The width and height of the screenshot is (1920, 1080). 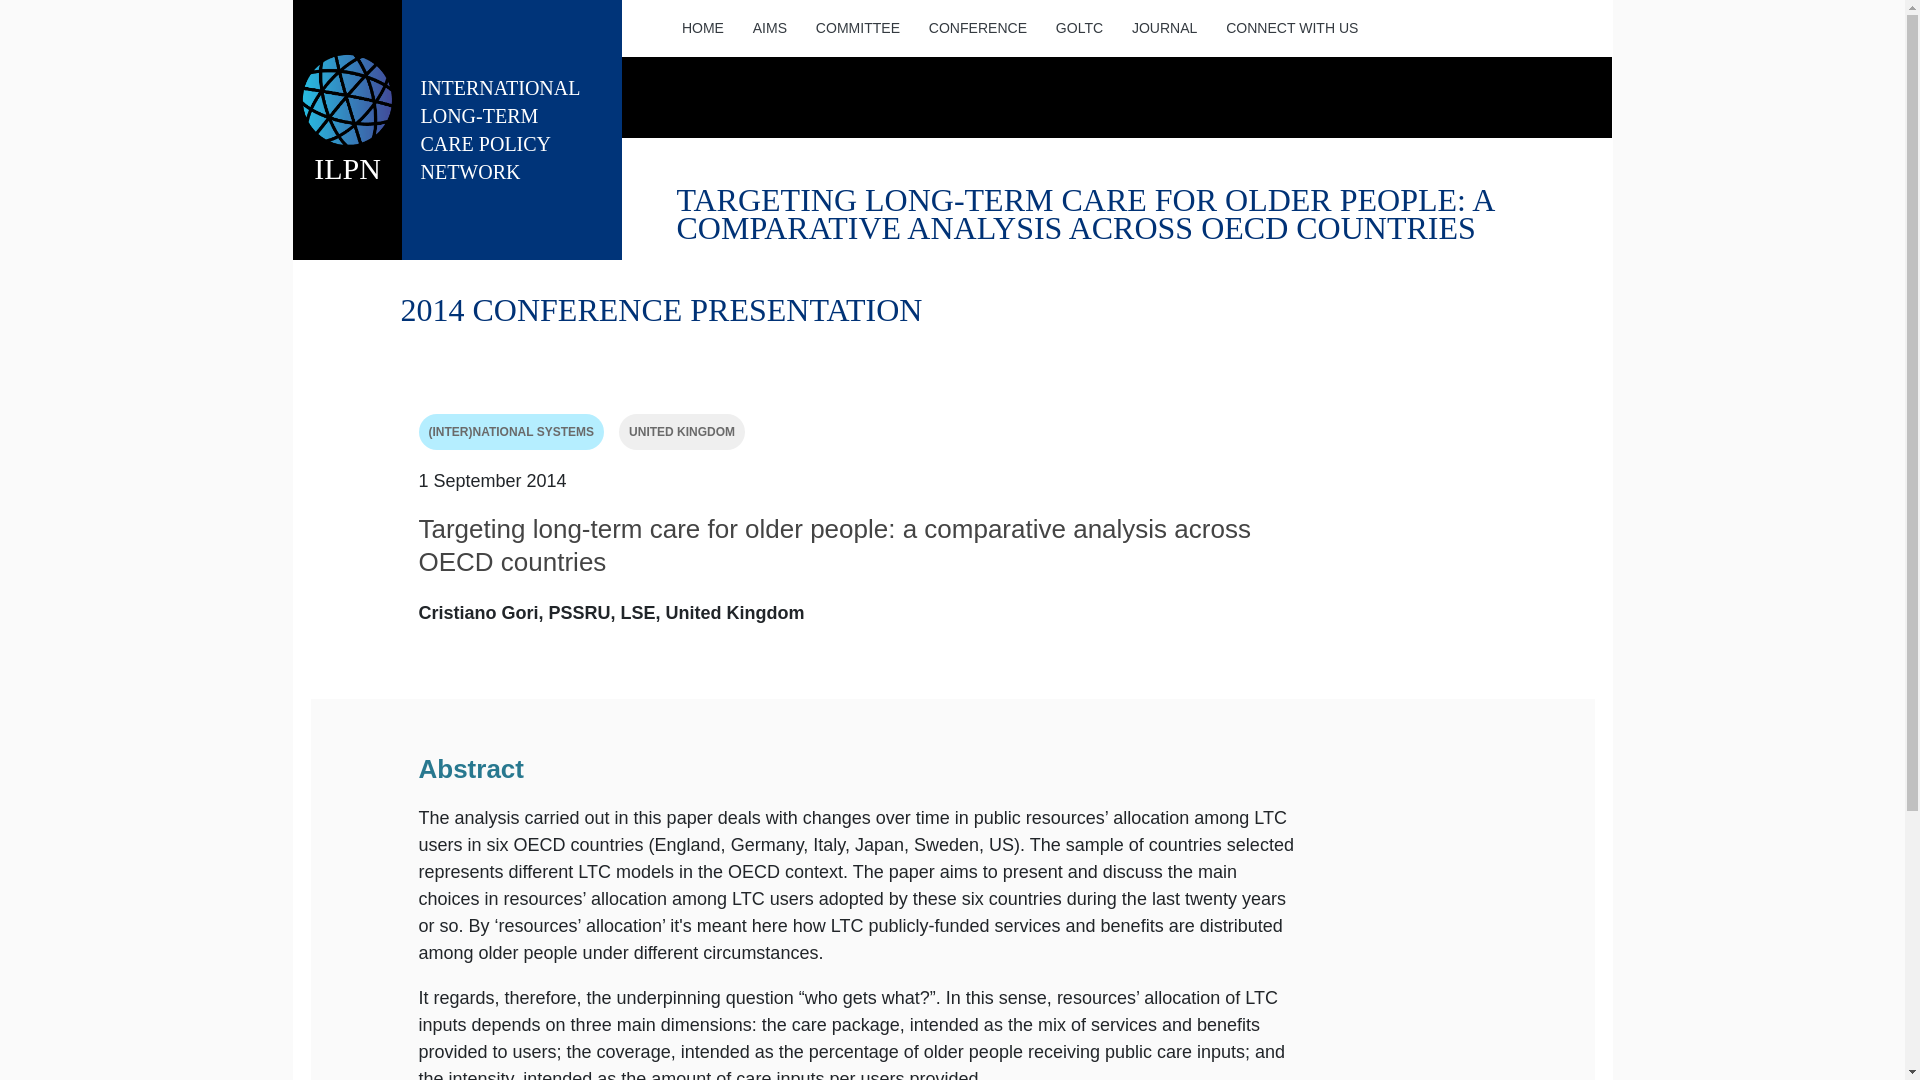 What do you see at coordinates (682, 432) in the screenshot?
I see `COMMITTEE` at bounding box center [682, 432].